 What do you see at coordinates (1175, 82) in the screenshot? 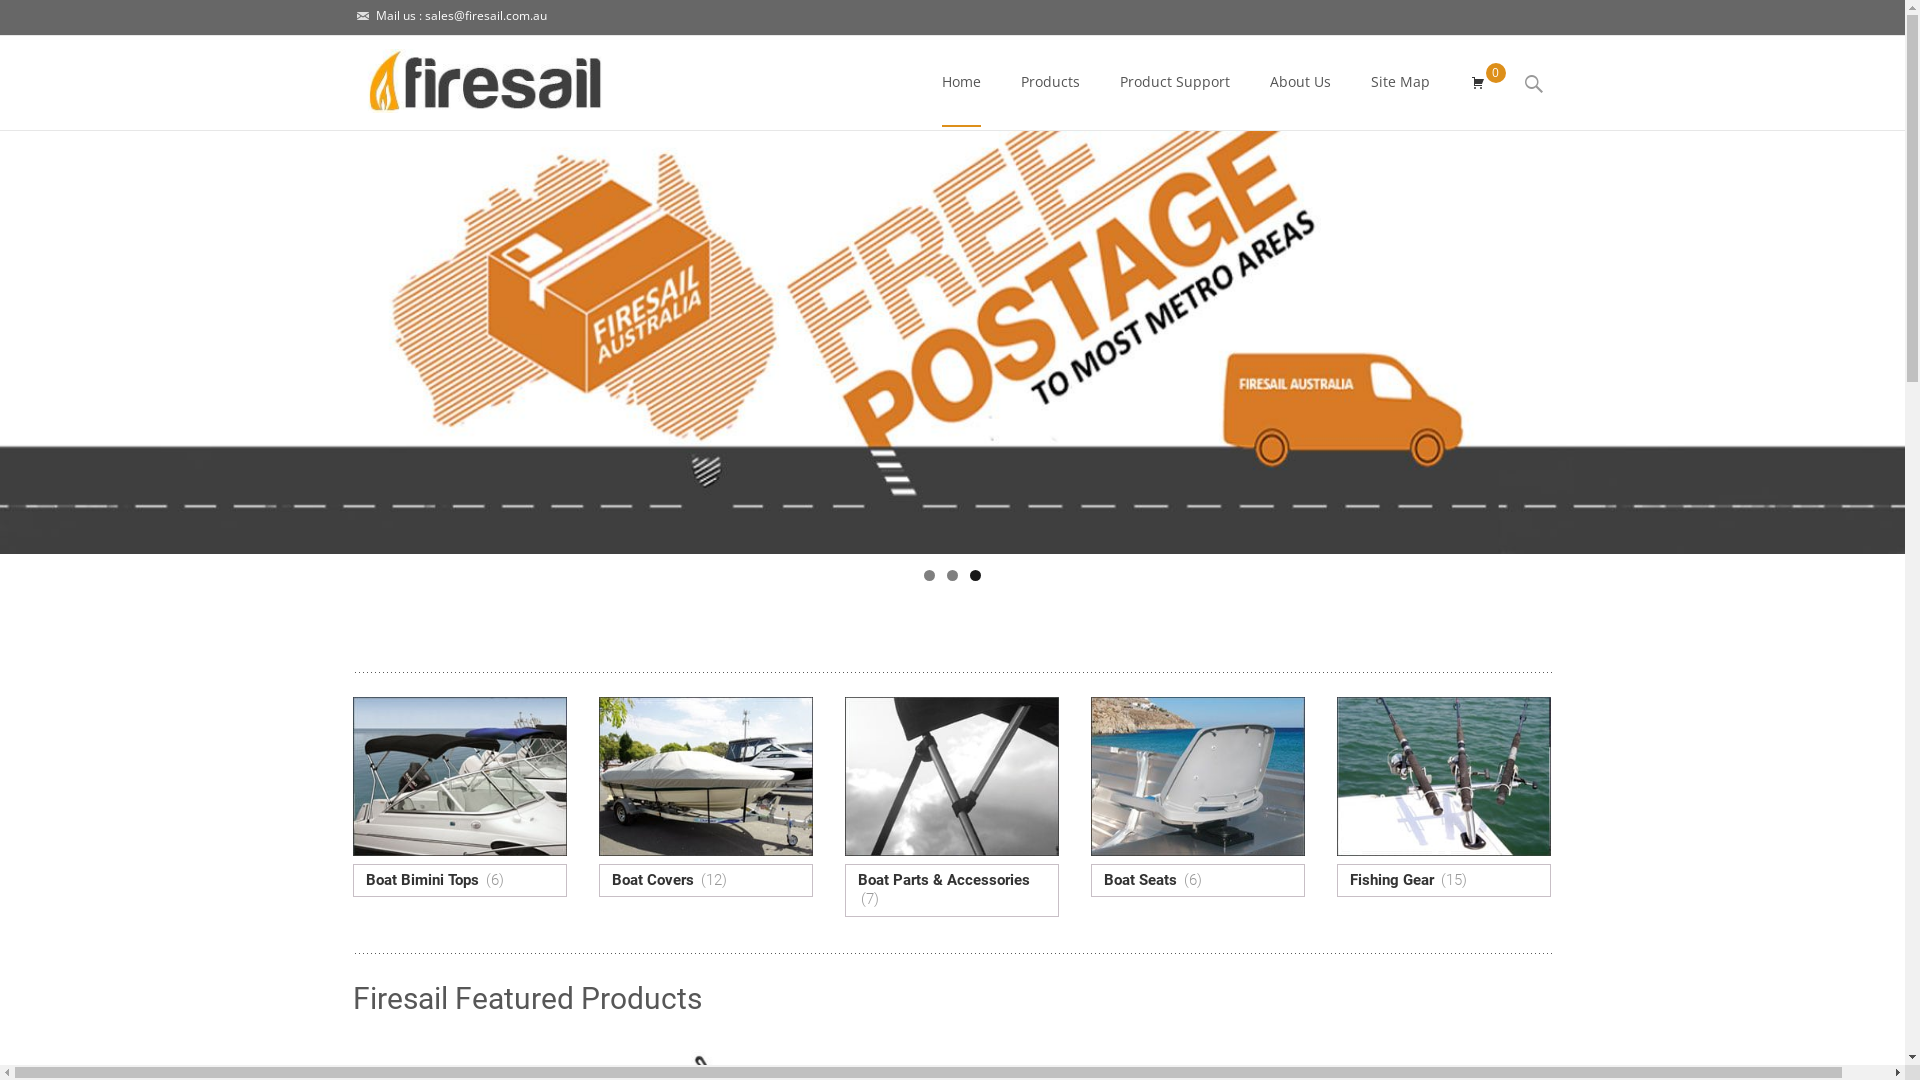
I see `Product Support` at bounding box center [1175, 82].